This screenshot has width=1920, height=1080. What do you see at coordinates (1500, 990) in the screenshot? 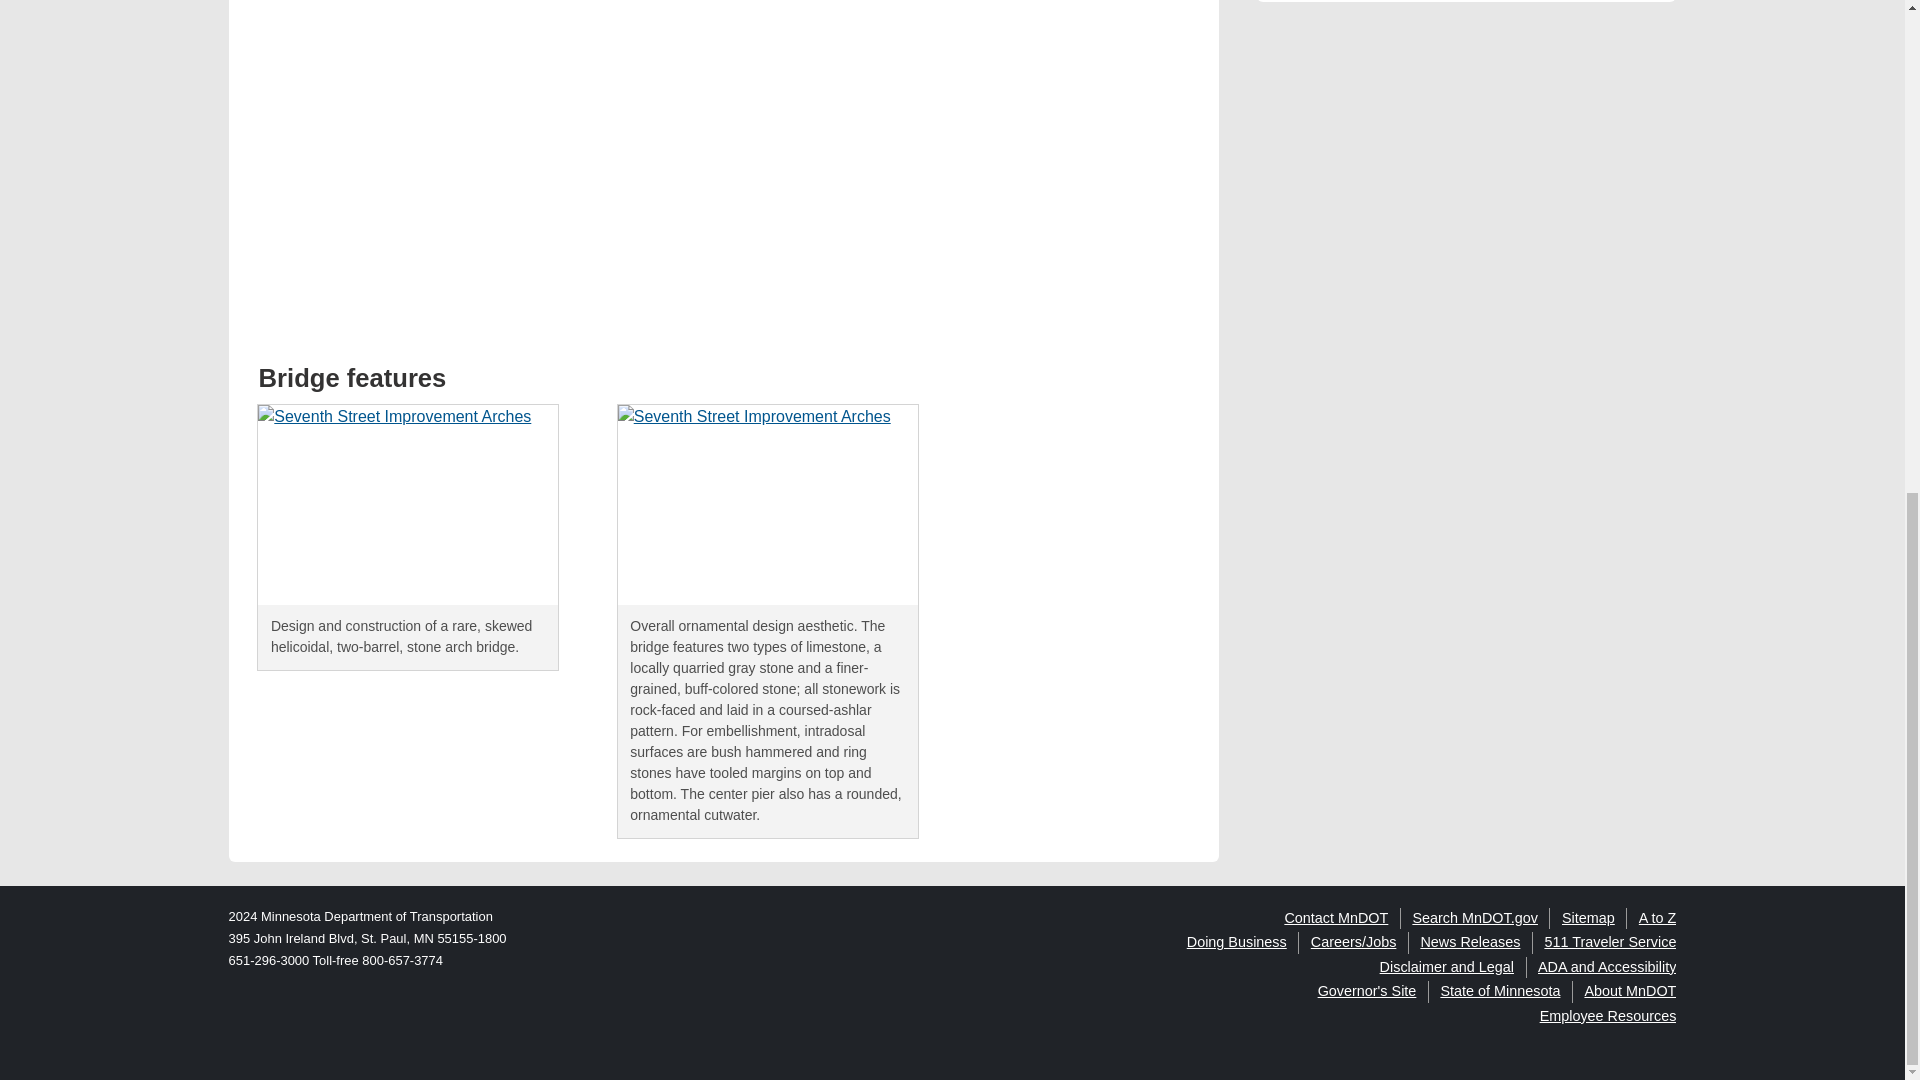
I see `State of Minnesota` at bounding box center [1500, 990].